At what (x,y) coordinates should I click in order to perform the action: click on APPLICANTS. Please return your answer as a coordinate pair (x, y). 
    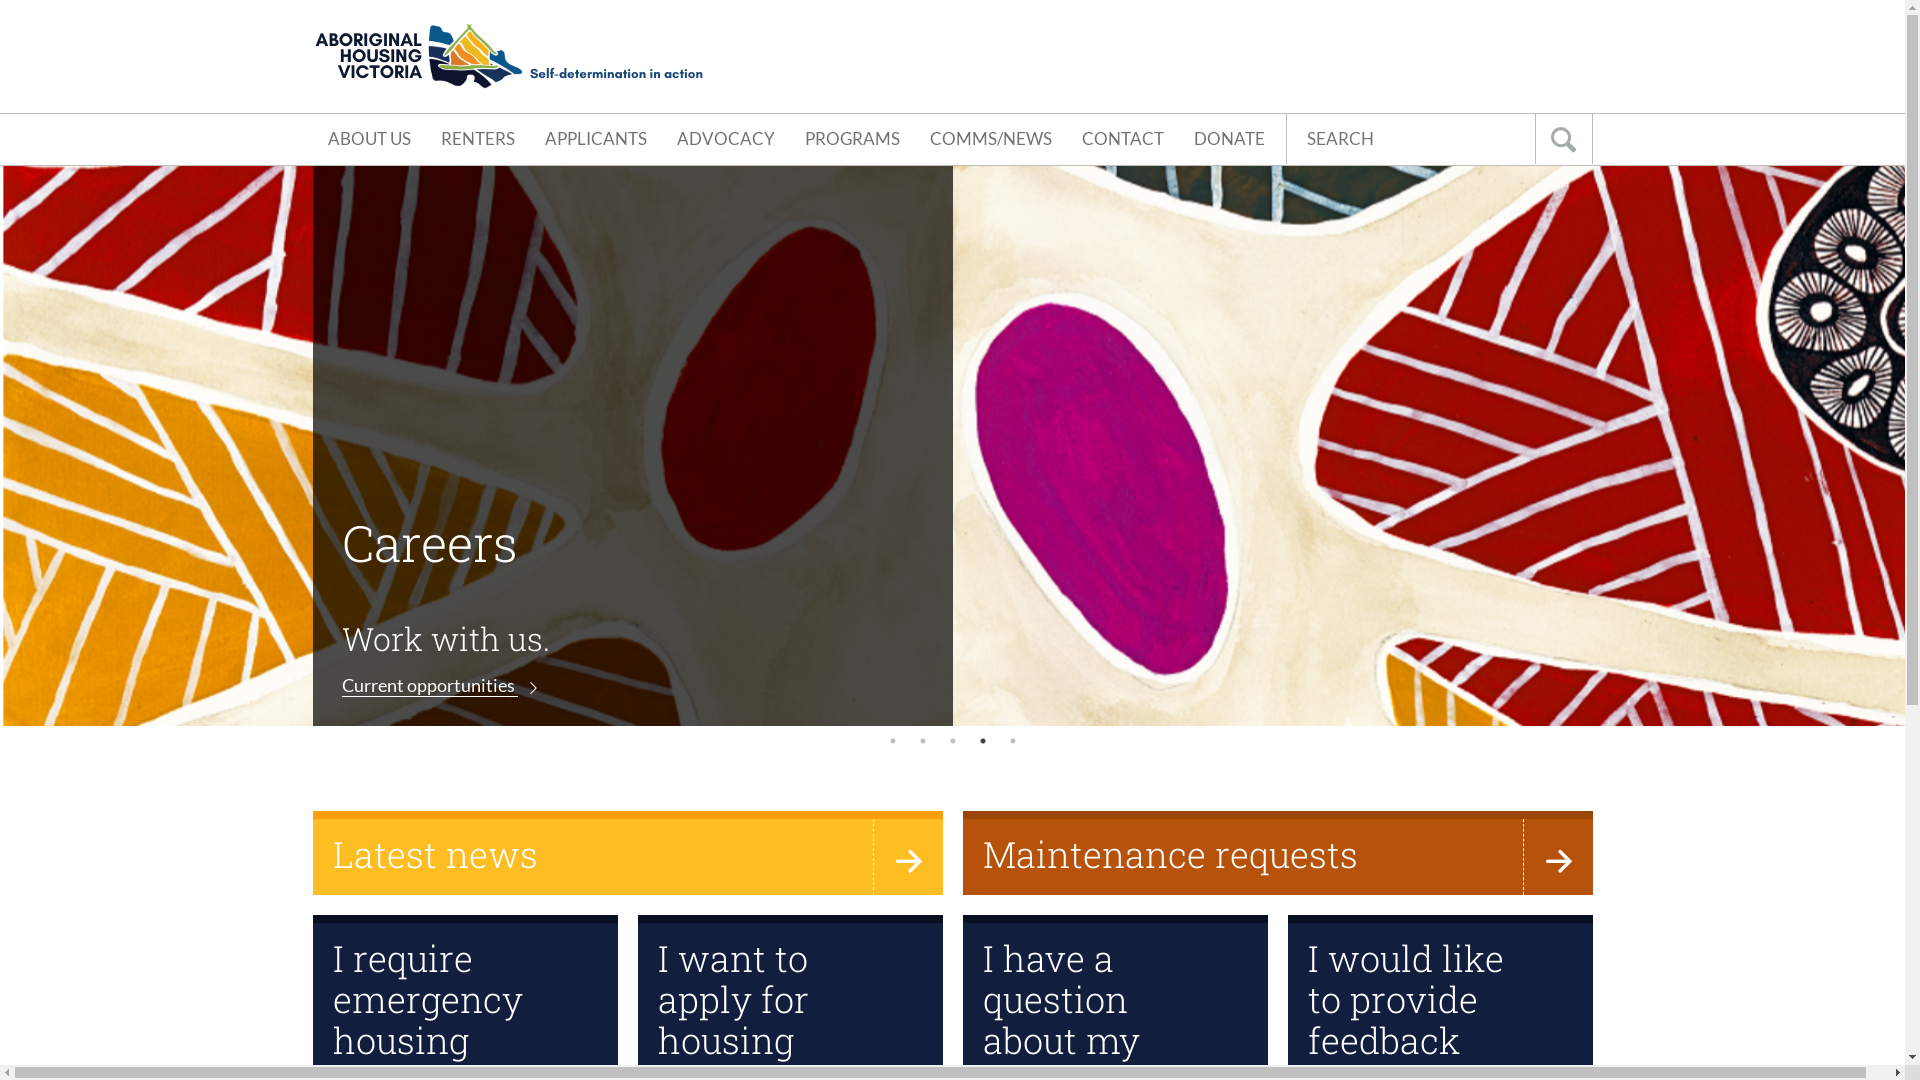
    Looking at the image, I should click on (596, 140).